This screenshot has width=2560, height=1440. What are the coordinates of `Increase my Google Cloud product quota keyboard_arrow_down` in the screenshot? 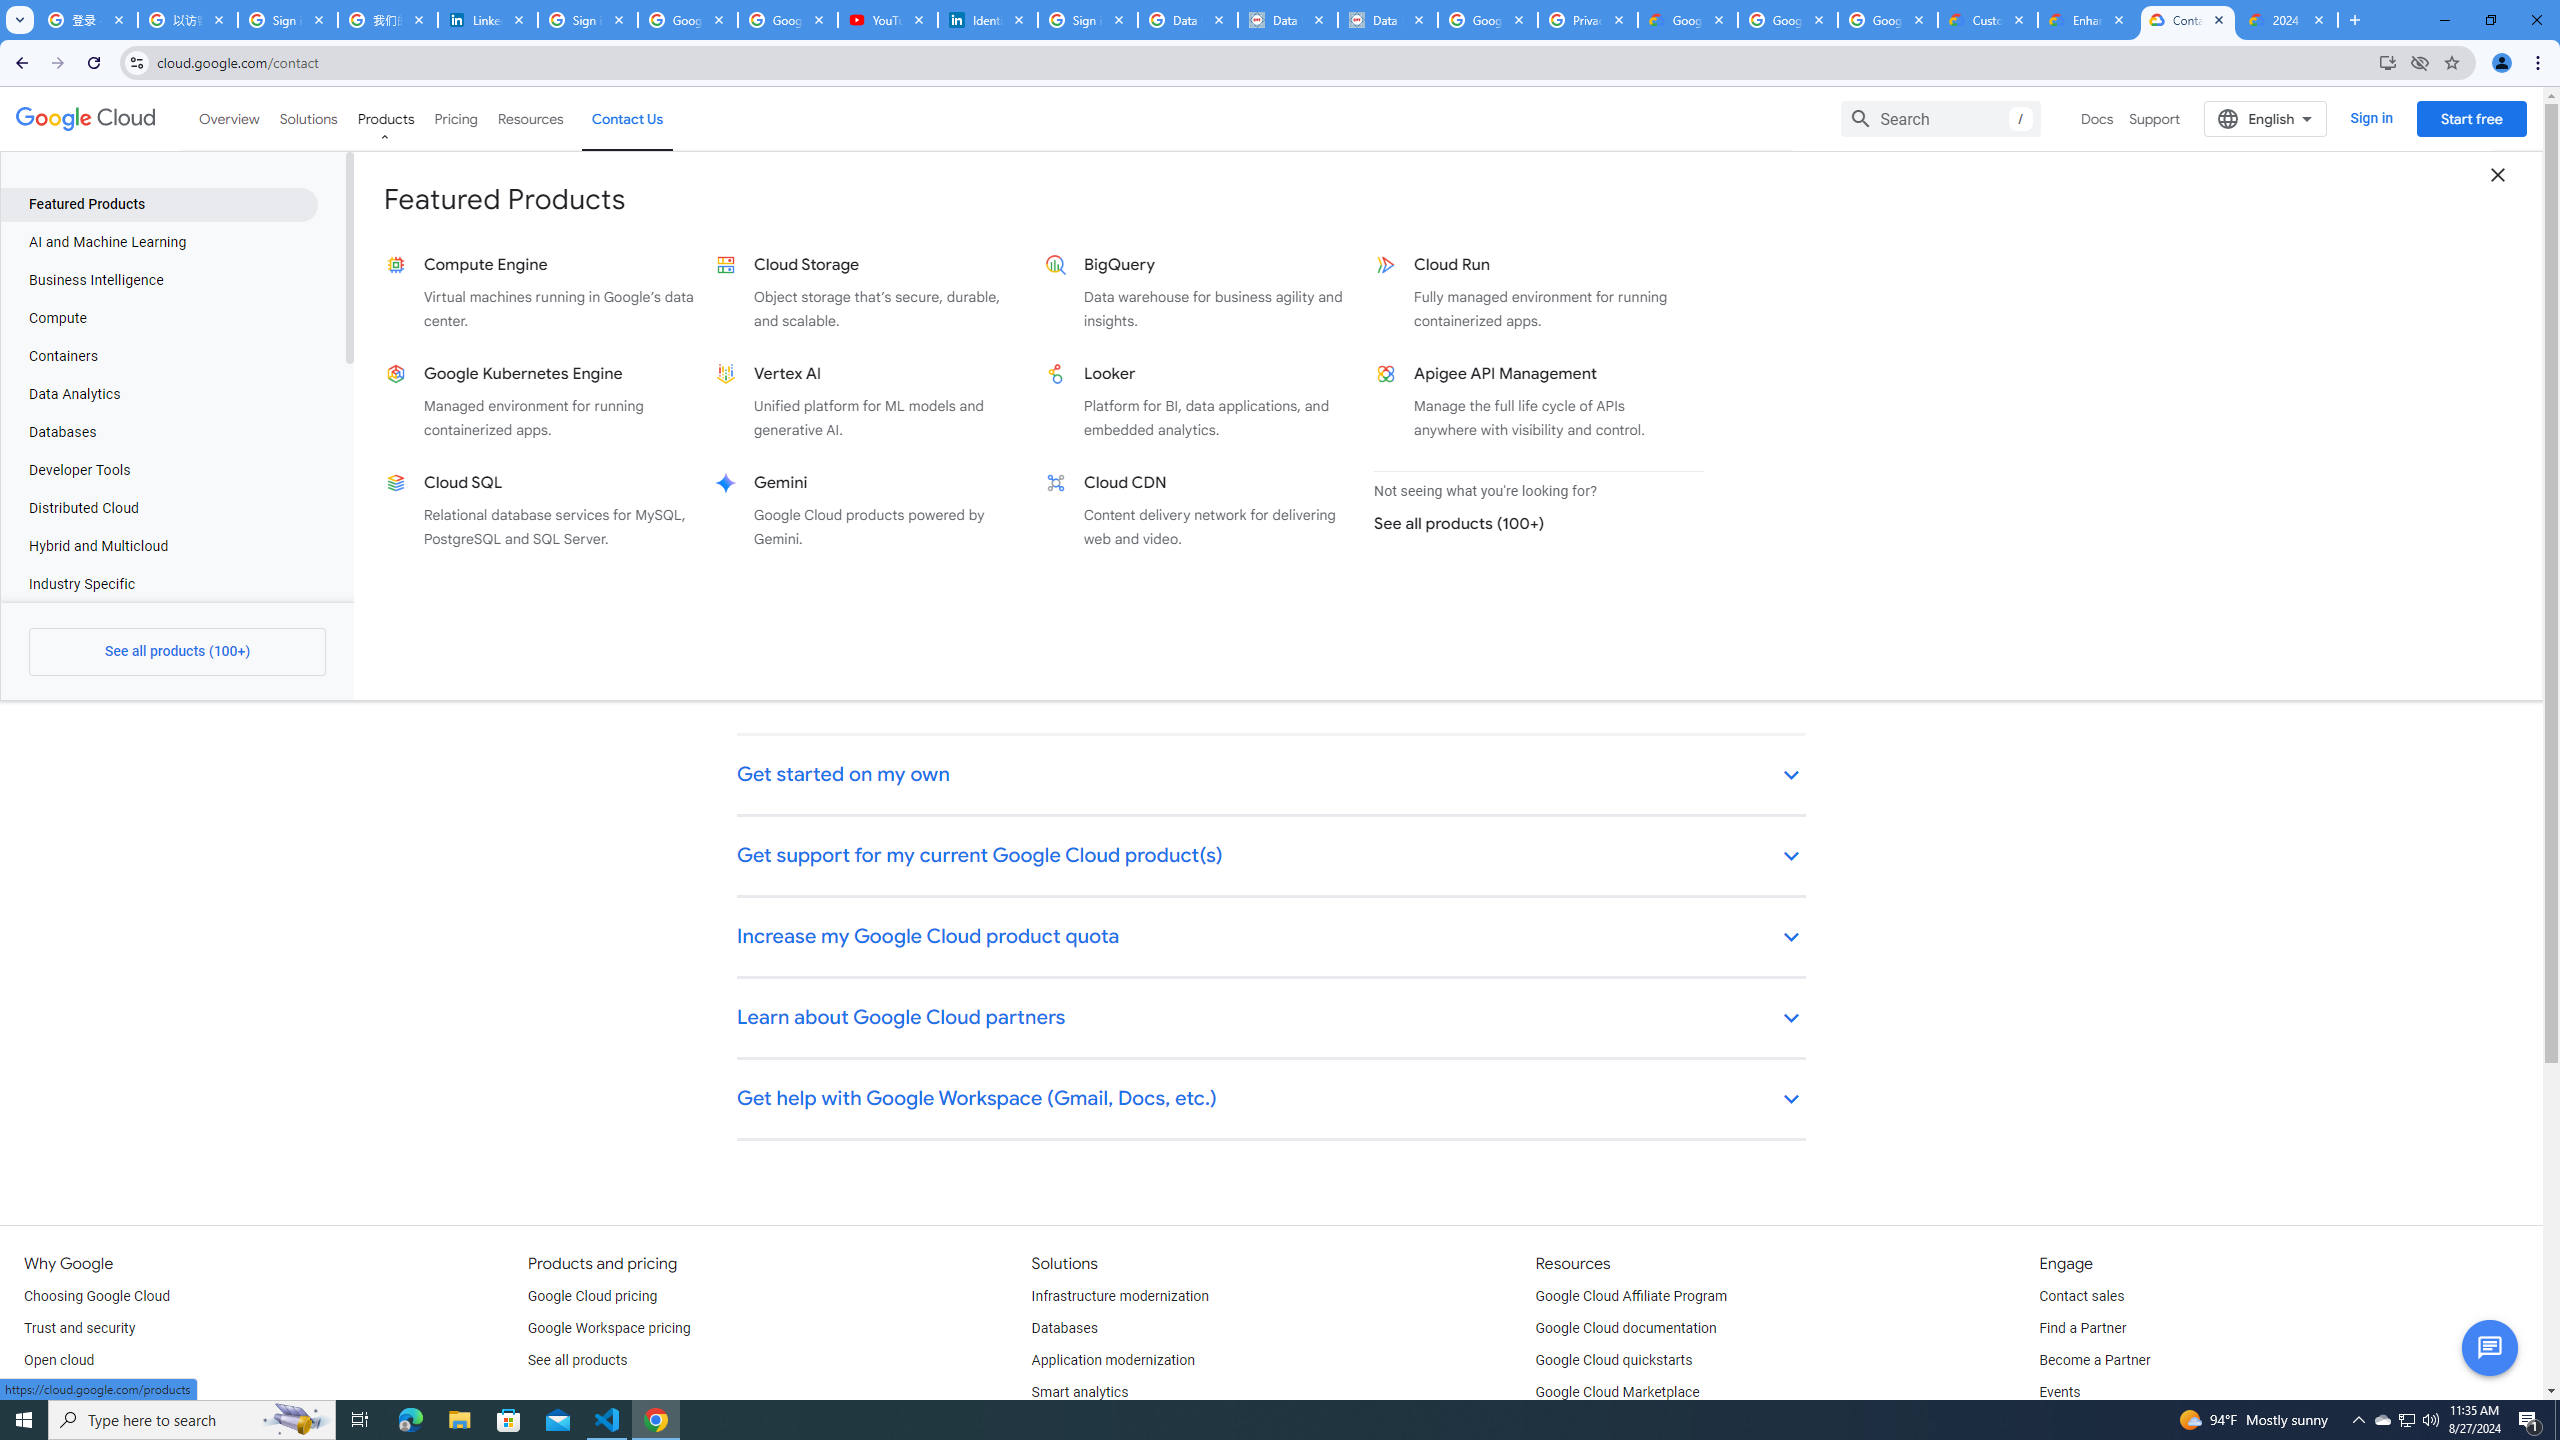 It's located at (1272, 938).